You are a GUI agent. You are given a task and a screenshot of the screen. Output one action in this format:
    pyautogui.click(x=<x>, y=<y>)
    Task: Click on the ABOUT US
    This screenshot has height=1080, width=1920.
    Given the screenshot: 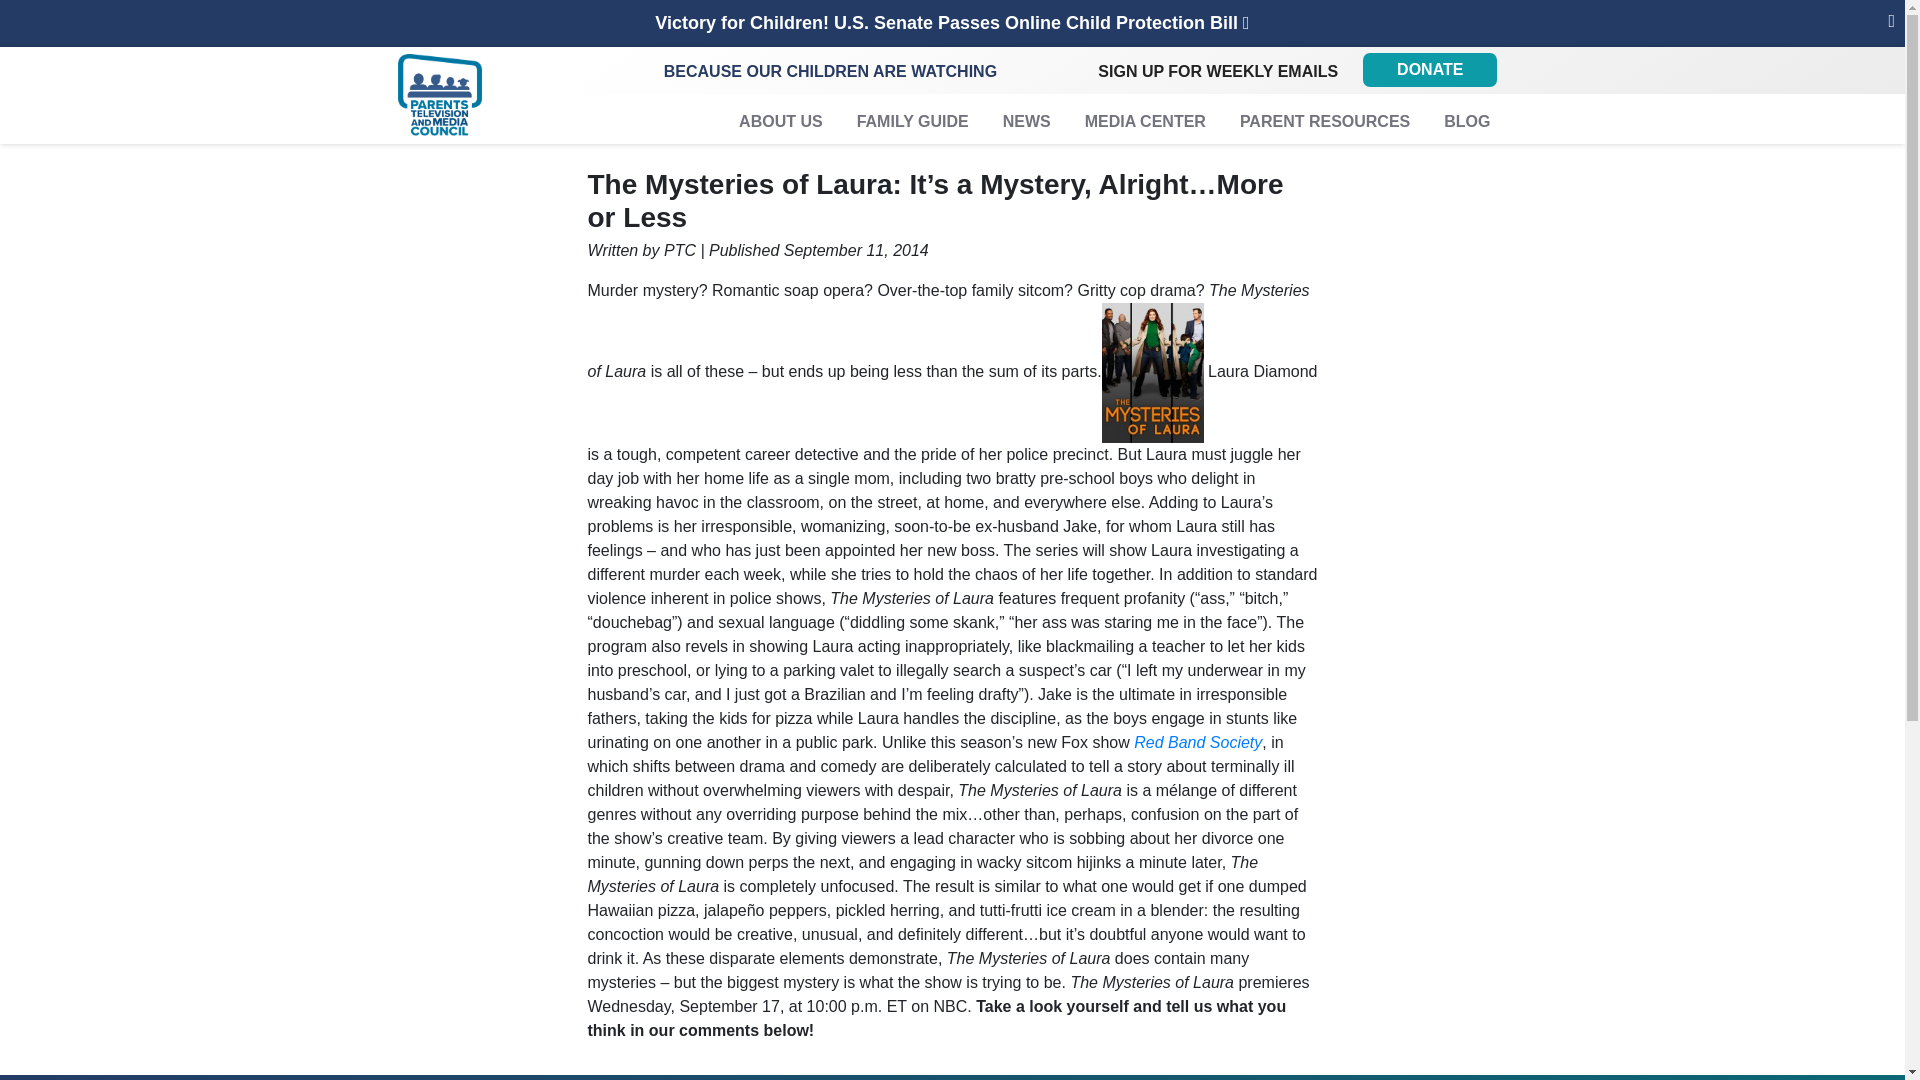 What is the action you would take?
    pyautogui.click(x=781, y=124)
    